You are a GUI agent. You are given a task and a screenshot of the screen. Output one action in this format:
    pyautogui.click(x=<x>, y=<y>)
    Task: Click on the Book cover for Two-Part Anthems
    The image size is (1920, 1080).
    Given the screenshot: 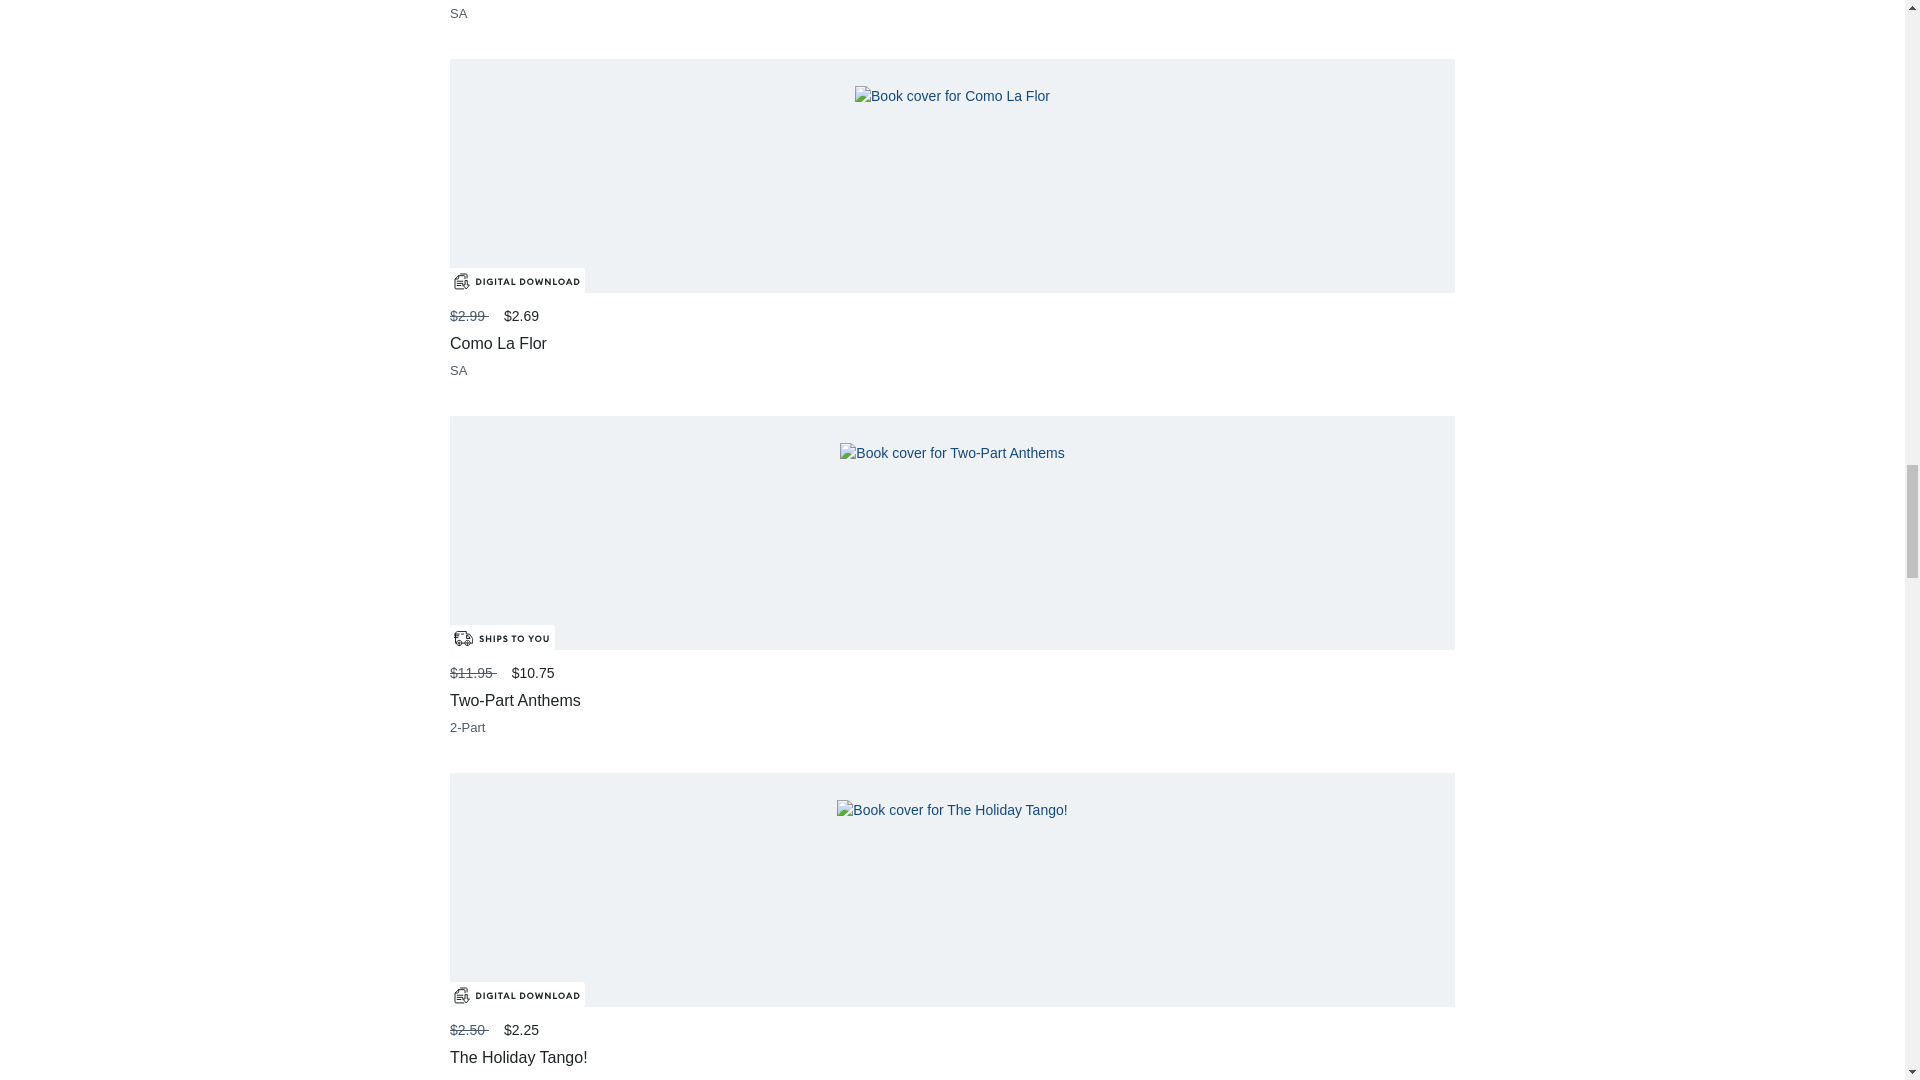 What is the action you would take?
    pyautogui.click(x=952, y=453)
    